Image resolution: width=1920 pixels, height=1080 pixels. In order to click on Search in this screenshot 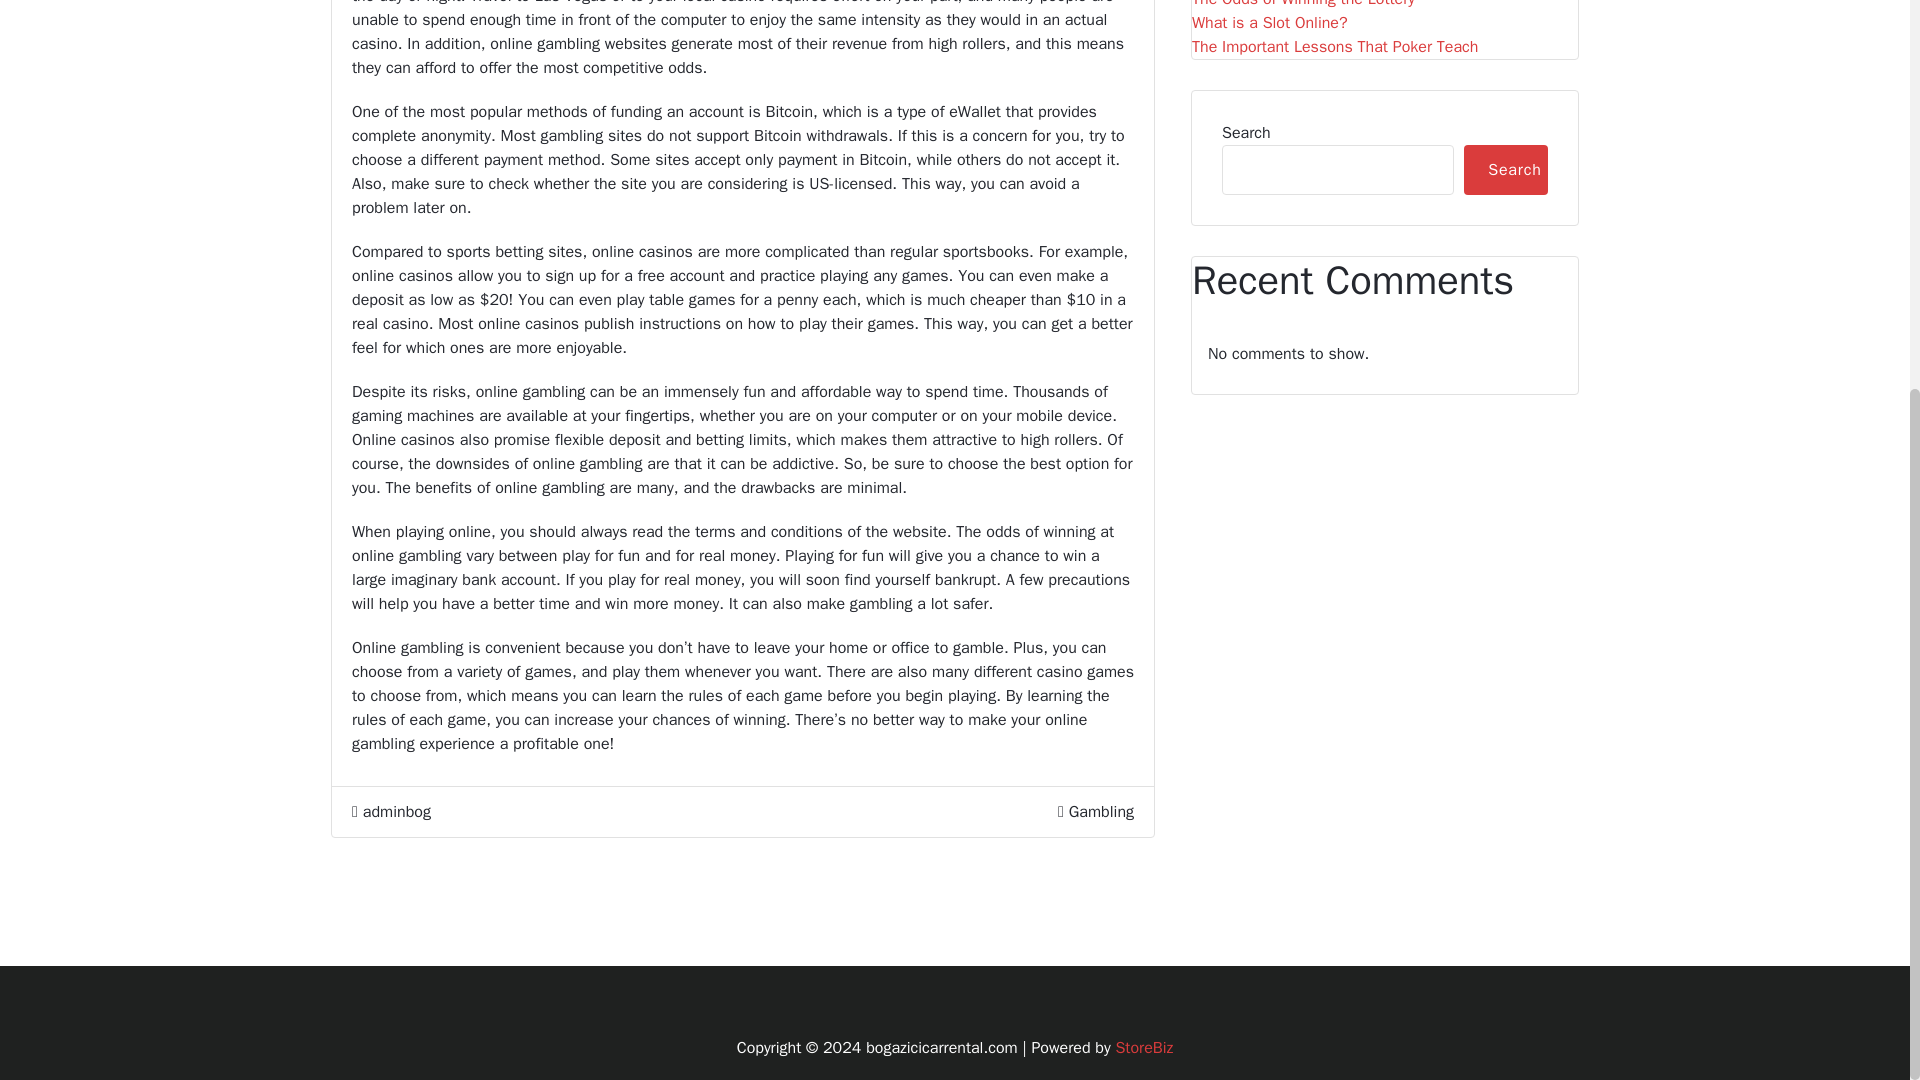, I will do `click(1505, 170)`.